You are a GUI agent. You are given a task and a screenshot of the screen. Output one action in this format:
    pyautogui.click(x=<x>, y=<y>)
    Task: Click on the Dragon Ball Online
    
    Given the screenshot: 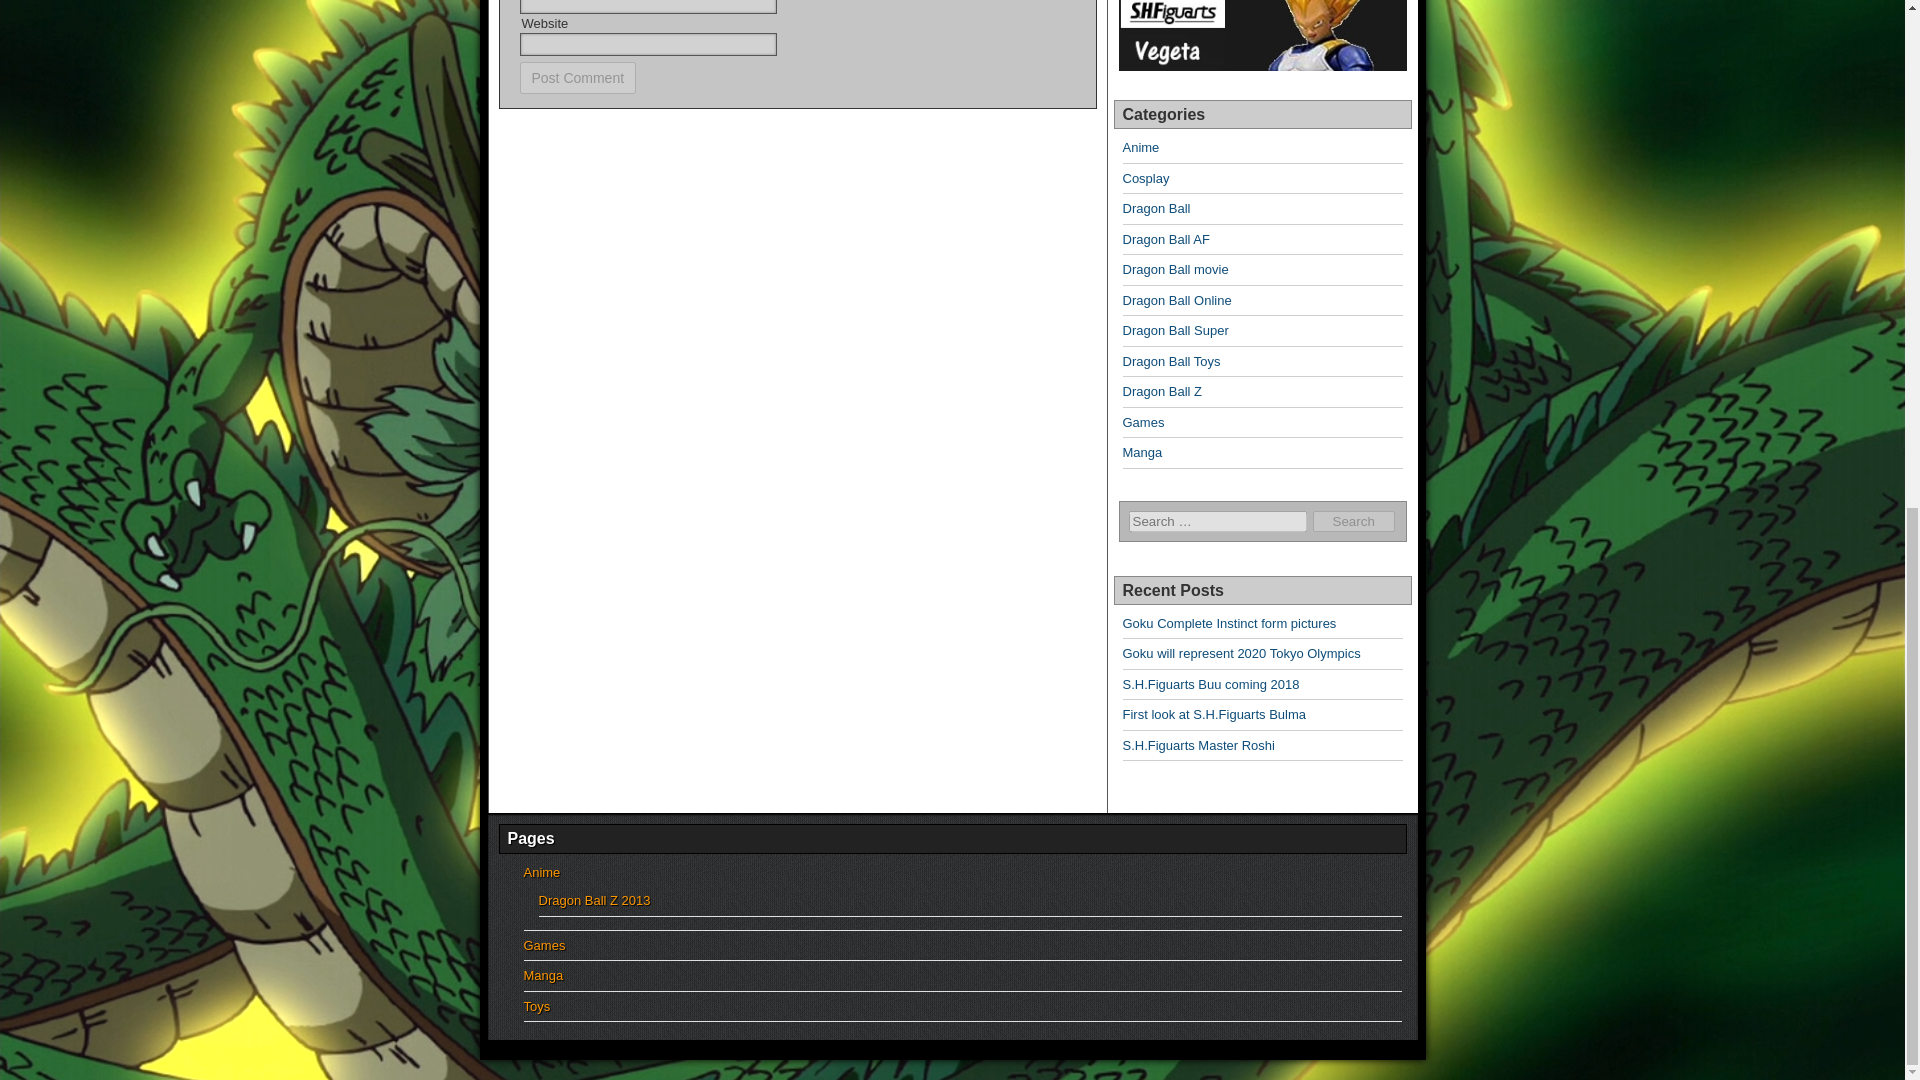 What is the action you would take?
    pyautogui.click(x=1176, y=300)
    